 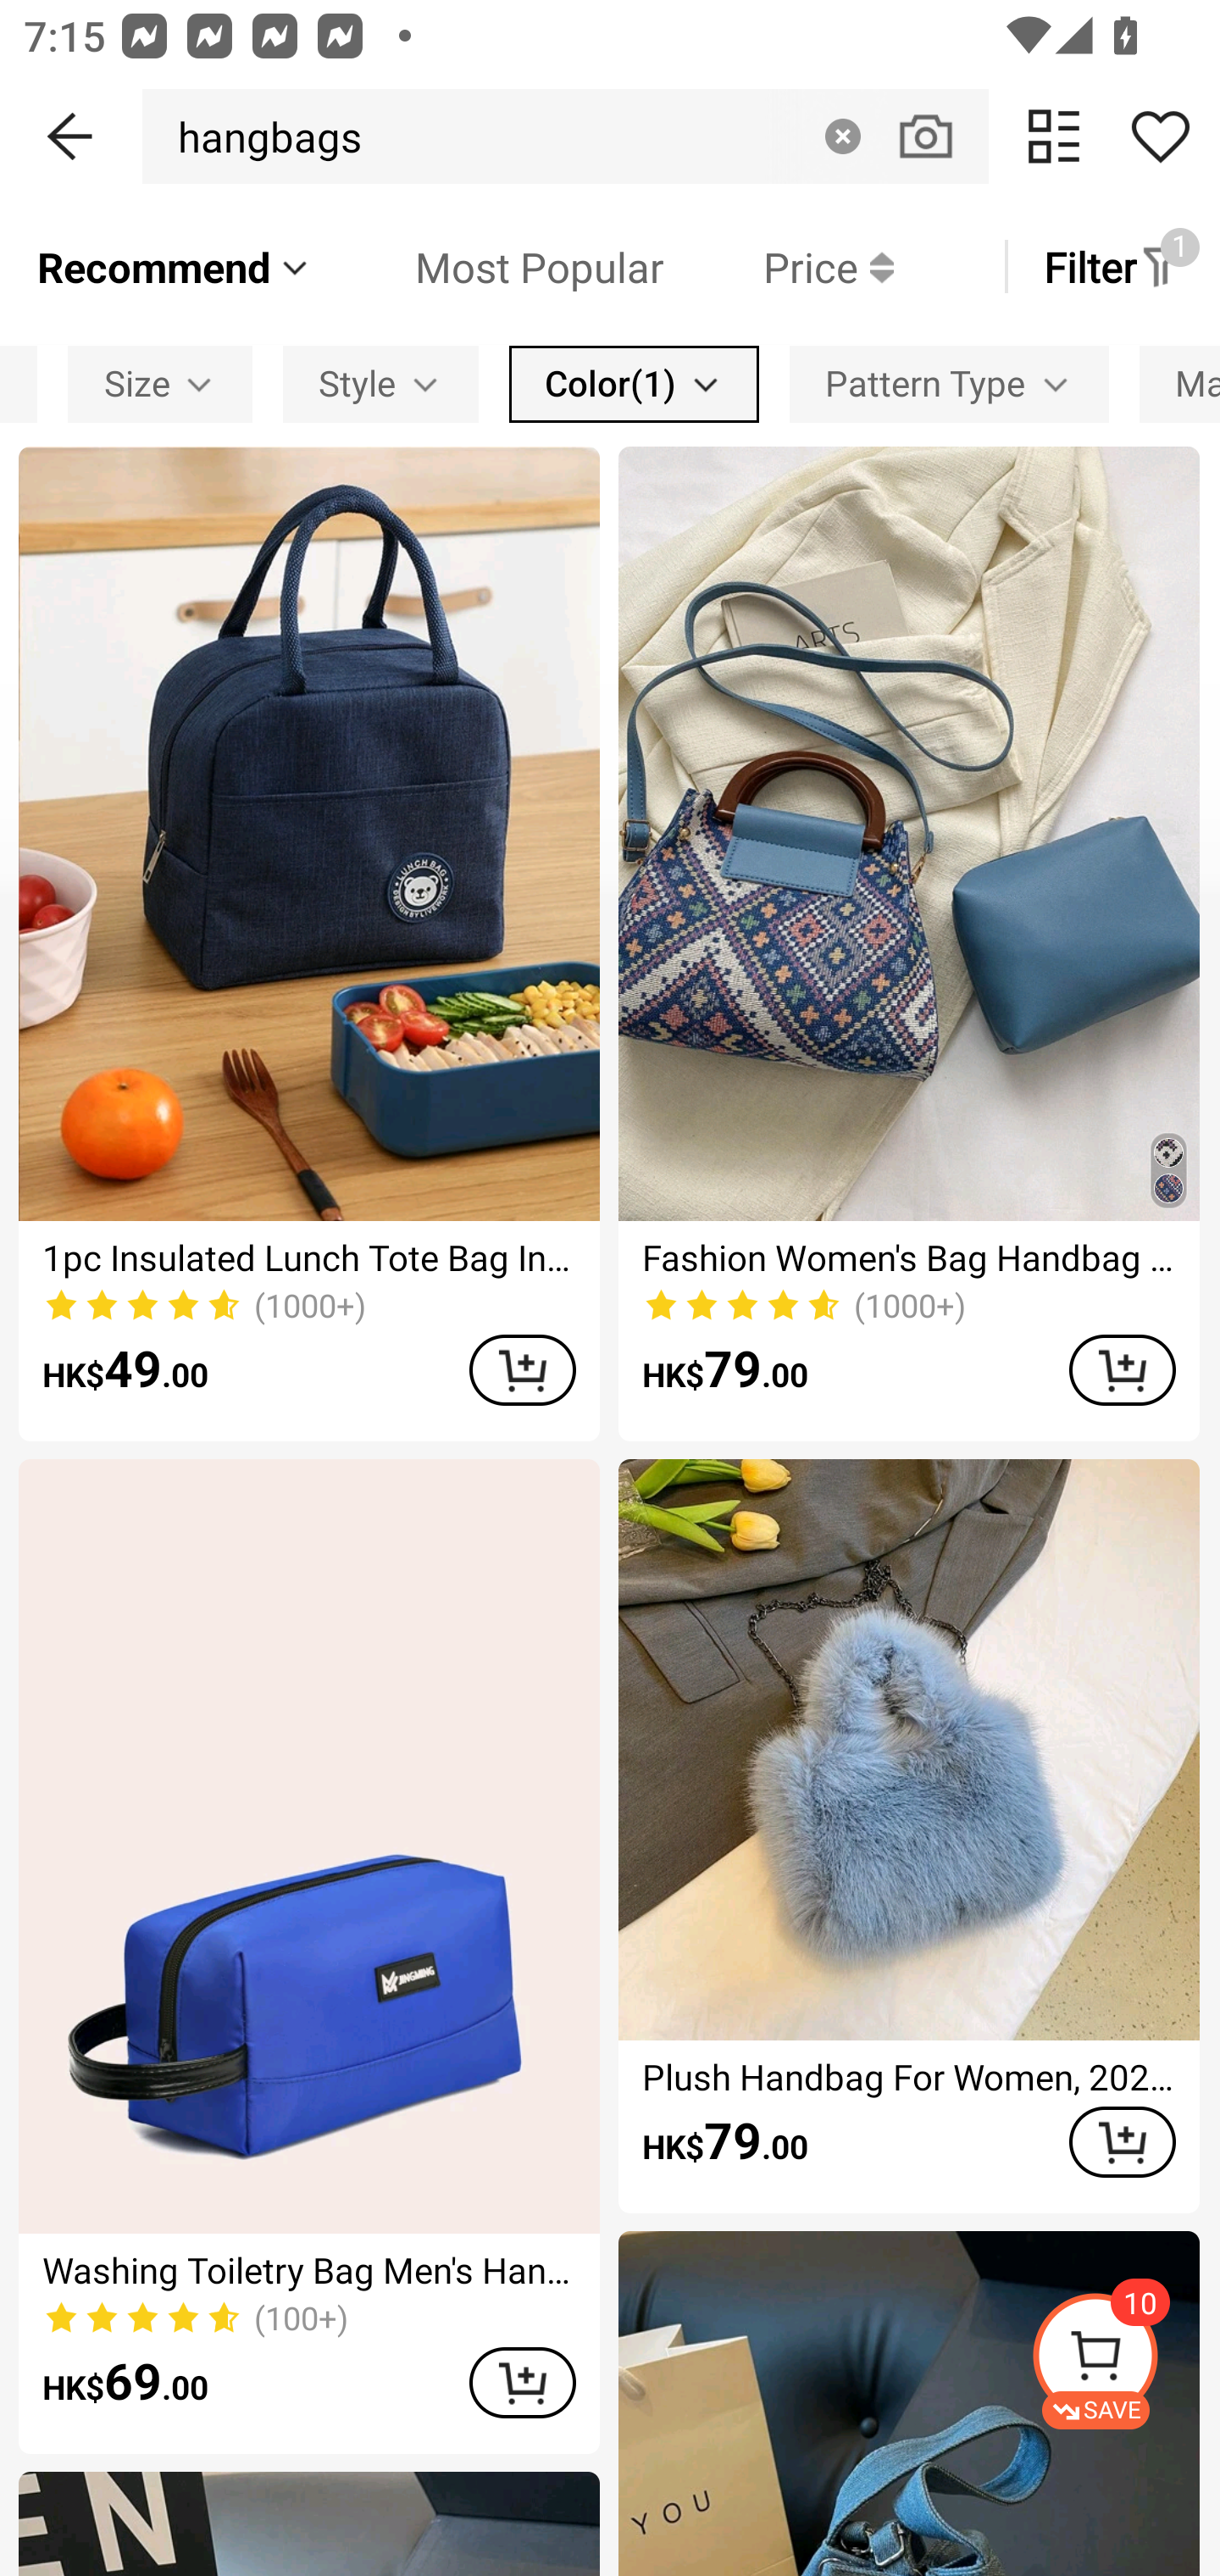 I want to click on ADD TO CART, so click(x=1122, y=1369).